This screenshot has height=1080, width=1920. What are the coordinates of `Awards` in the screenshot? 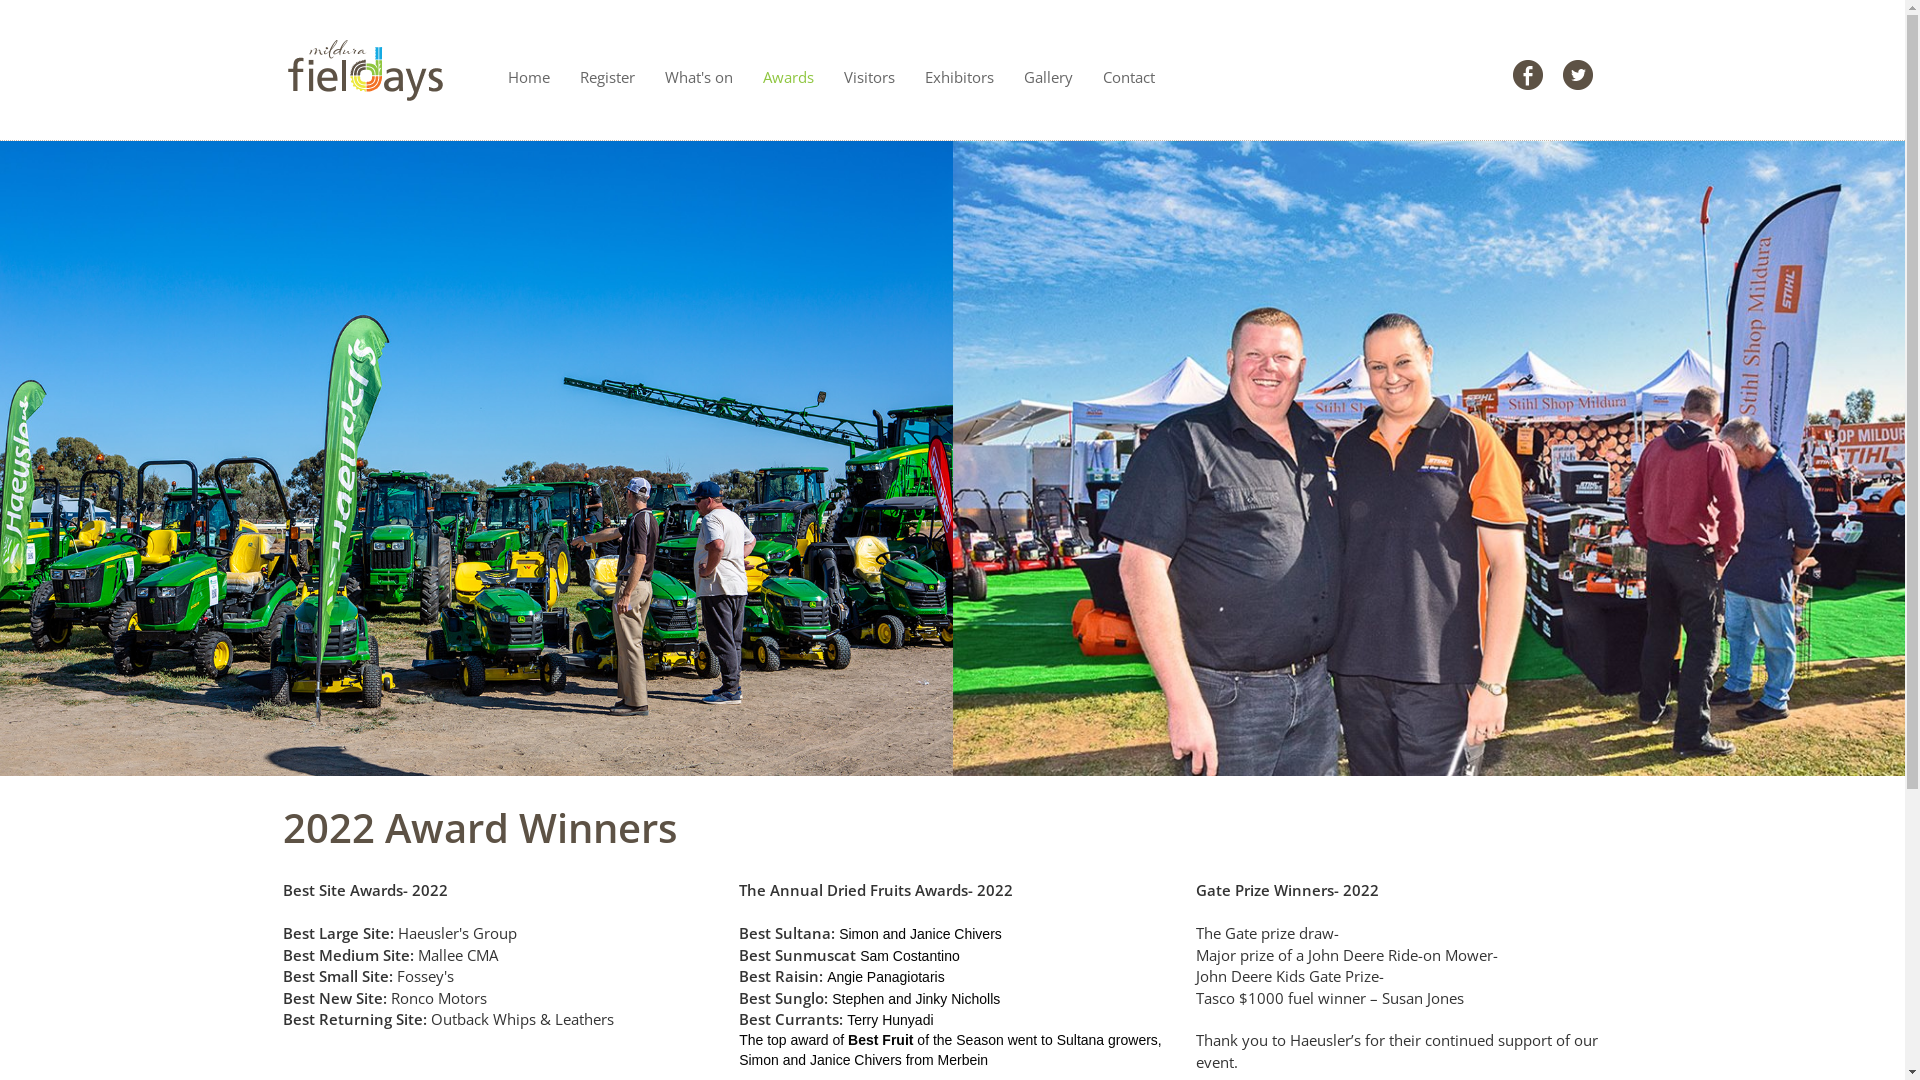 It's located at (788, 70).